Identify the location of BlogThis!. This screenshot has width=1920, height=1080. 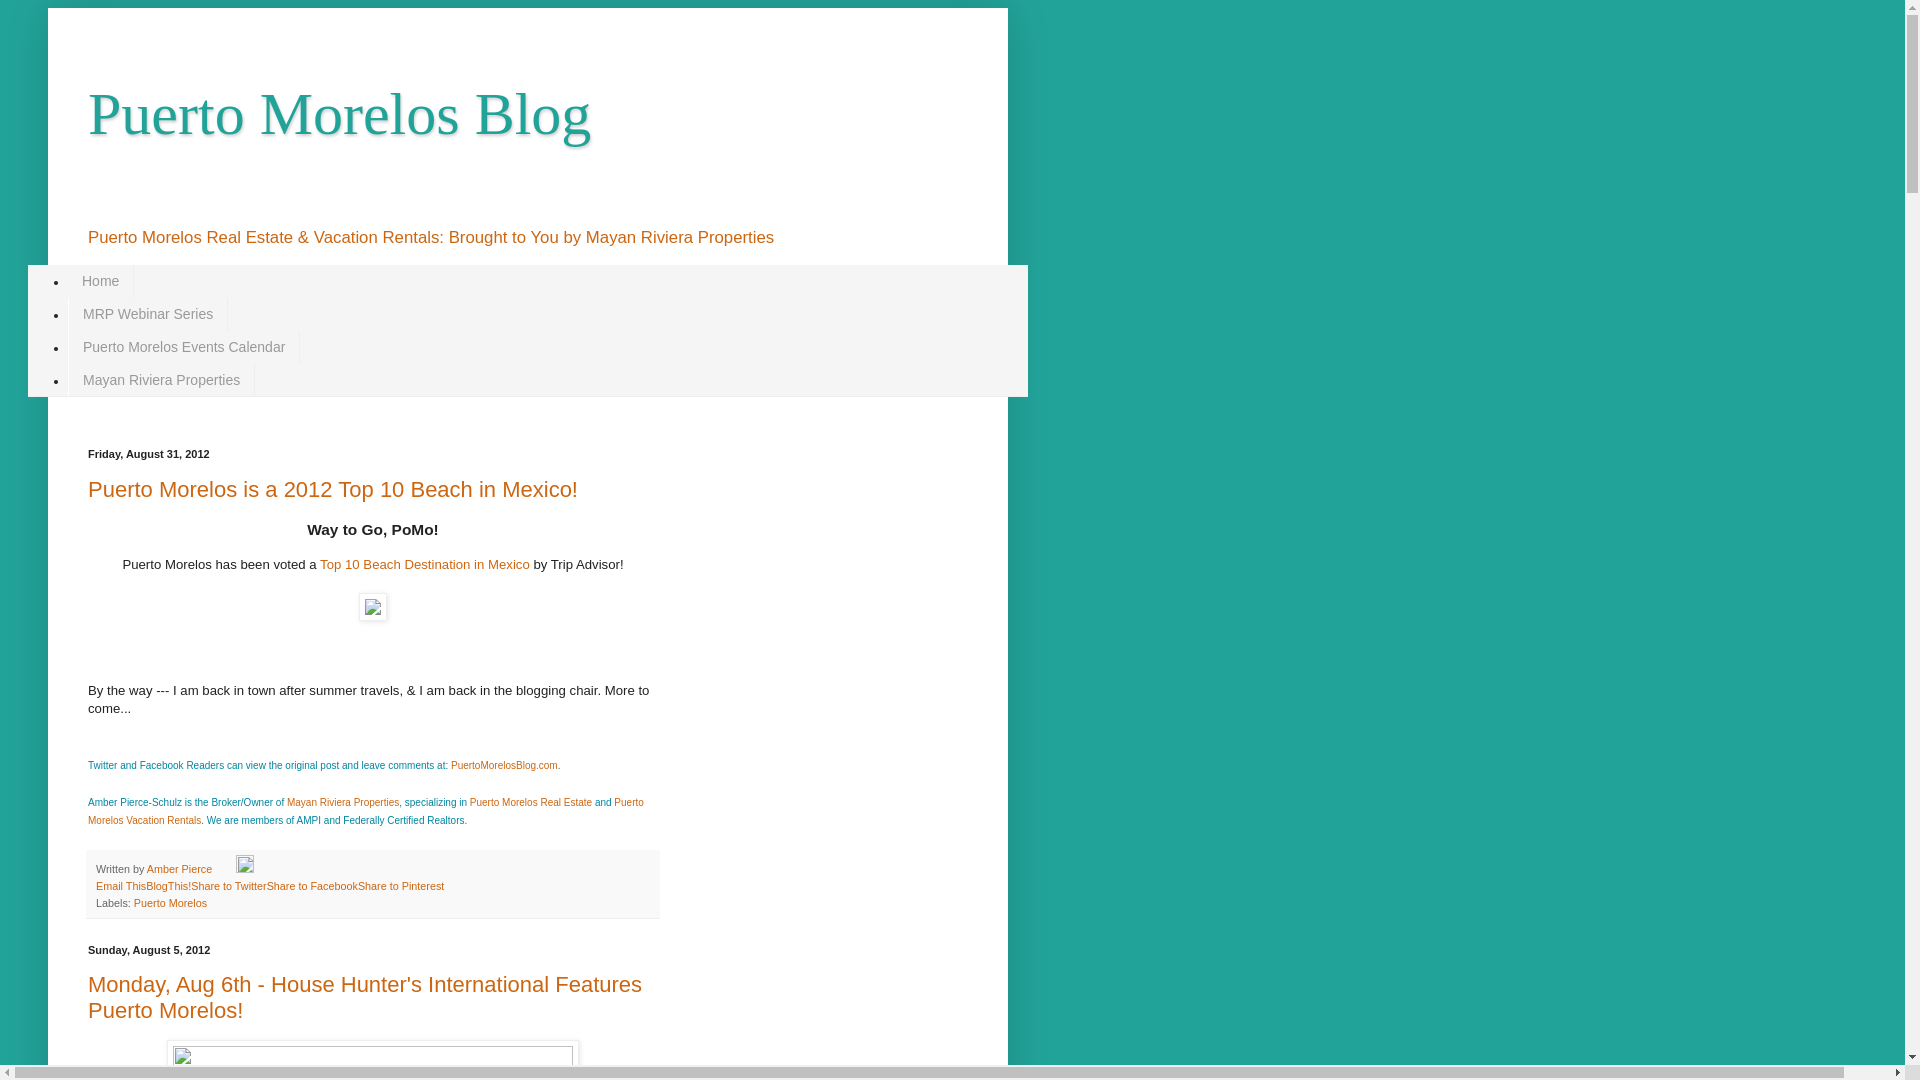
(168, 886).